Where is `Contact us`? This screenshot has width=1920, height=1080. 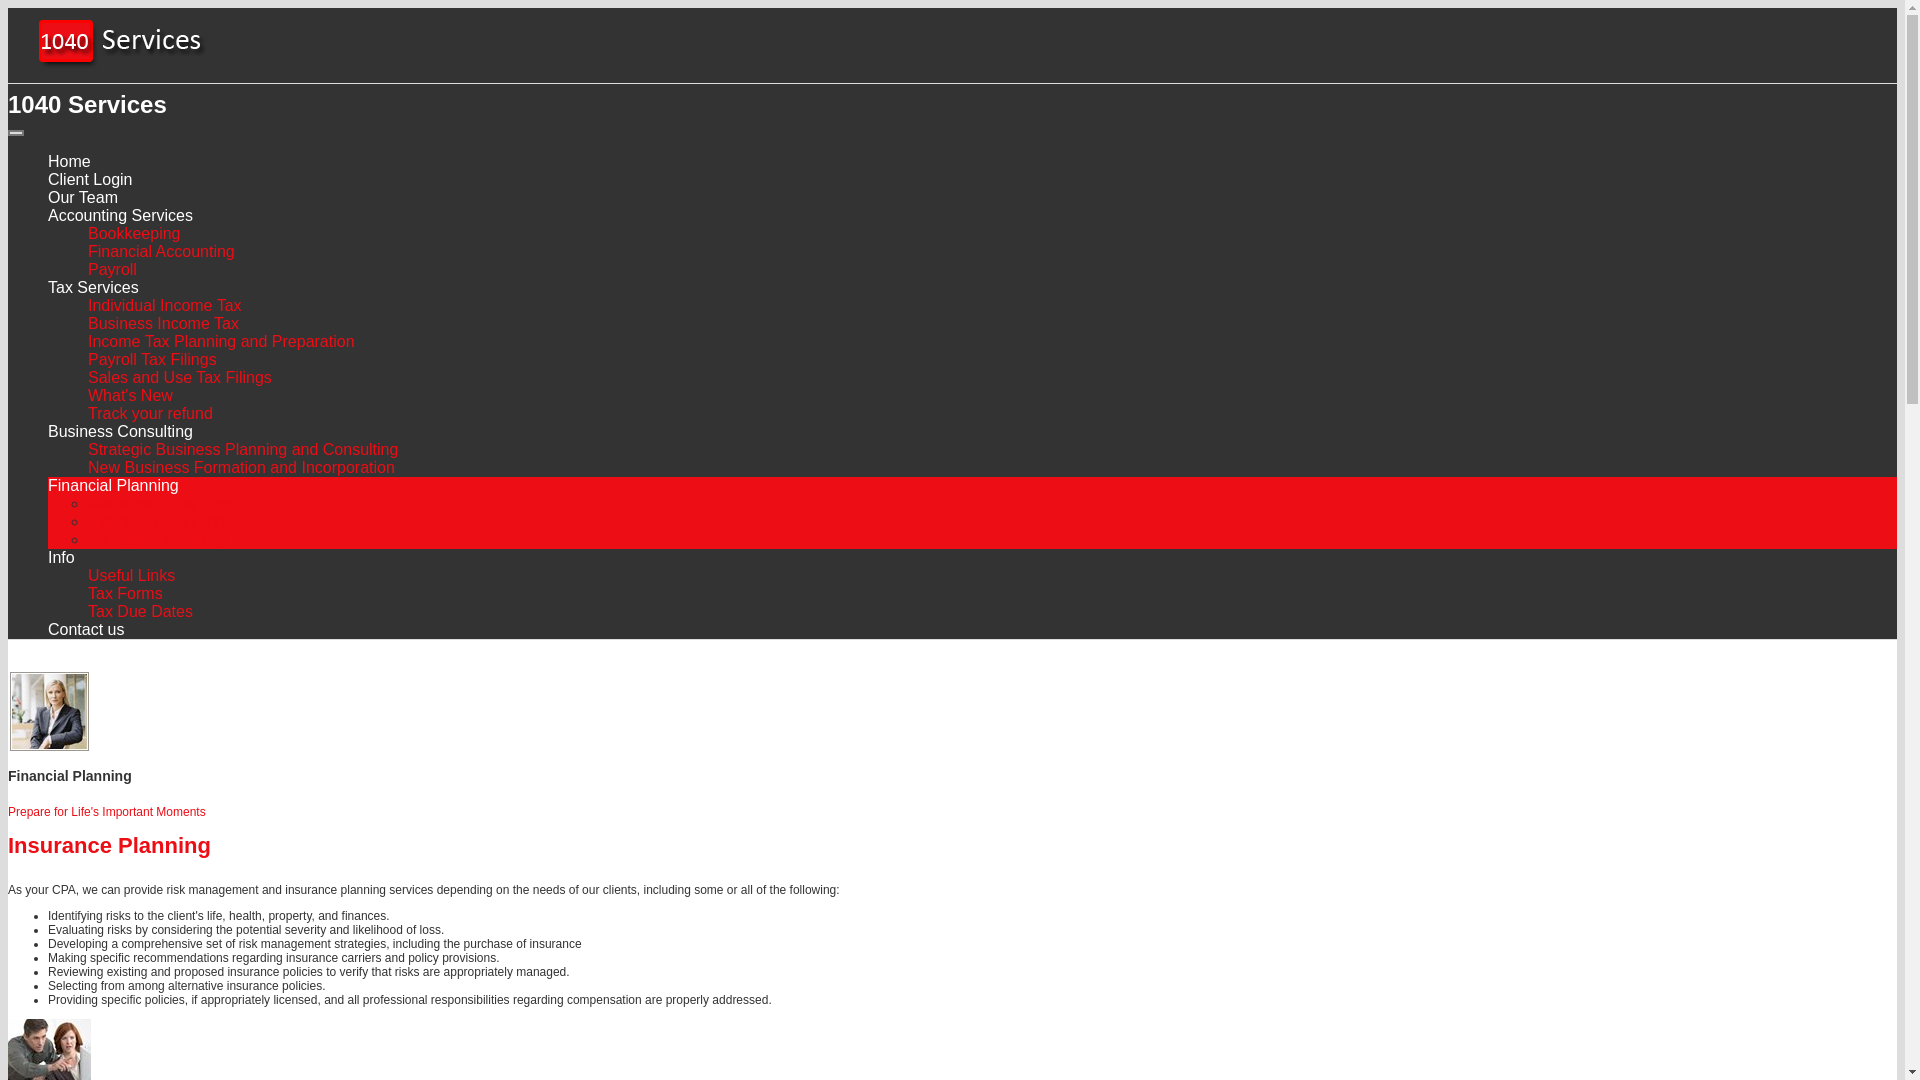
Contact us is located at coordinates (86, 630).